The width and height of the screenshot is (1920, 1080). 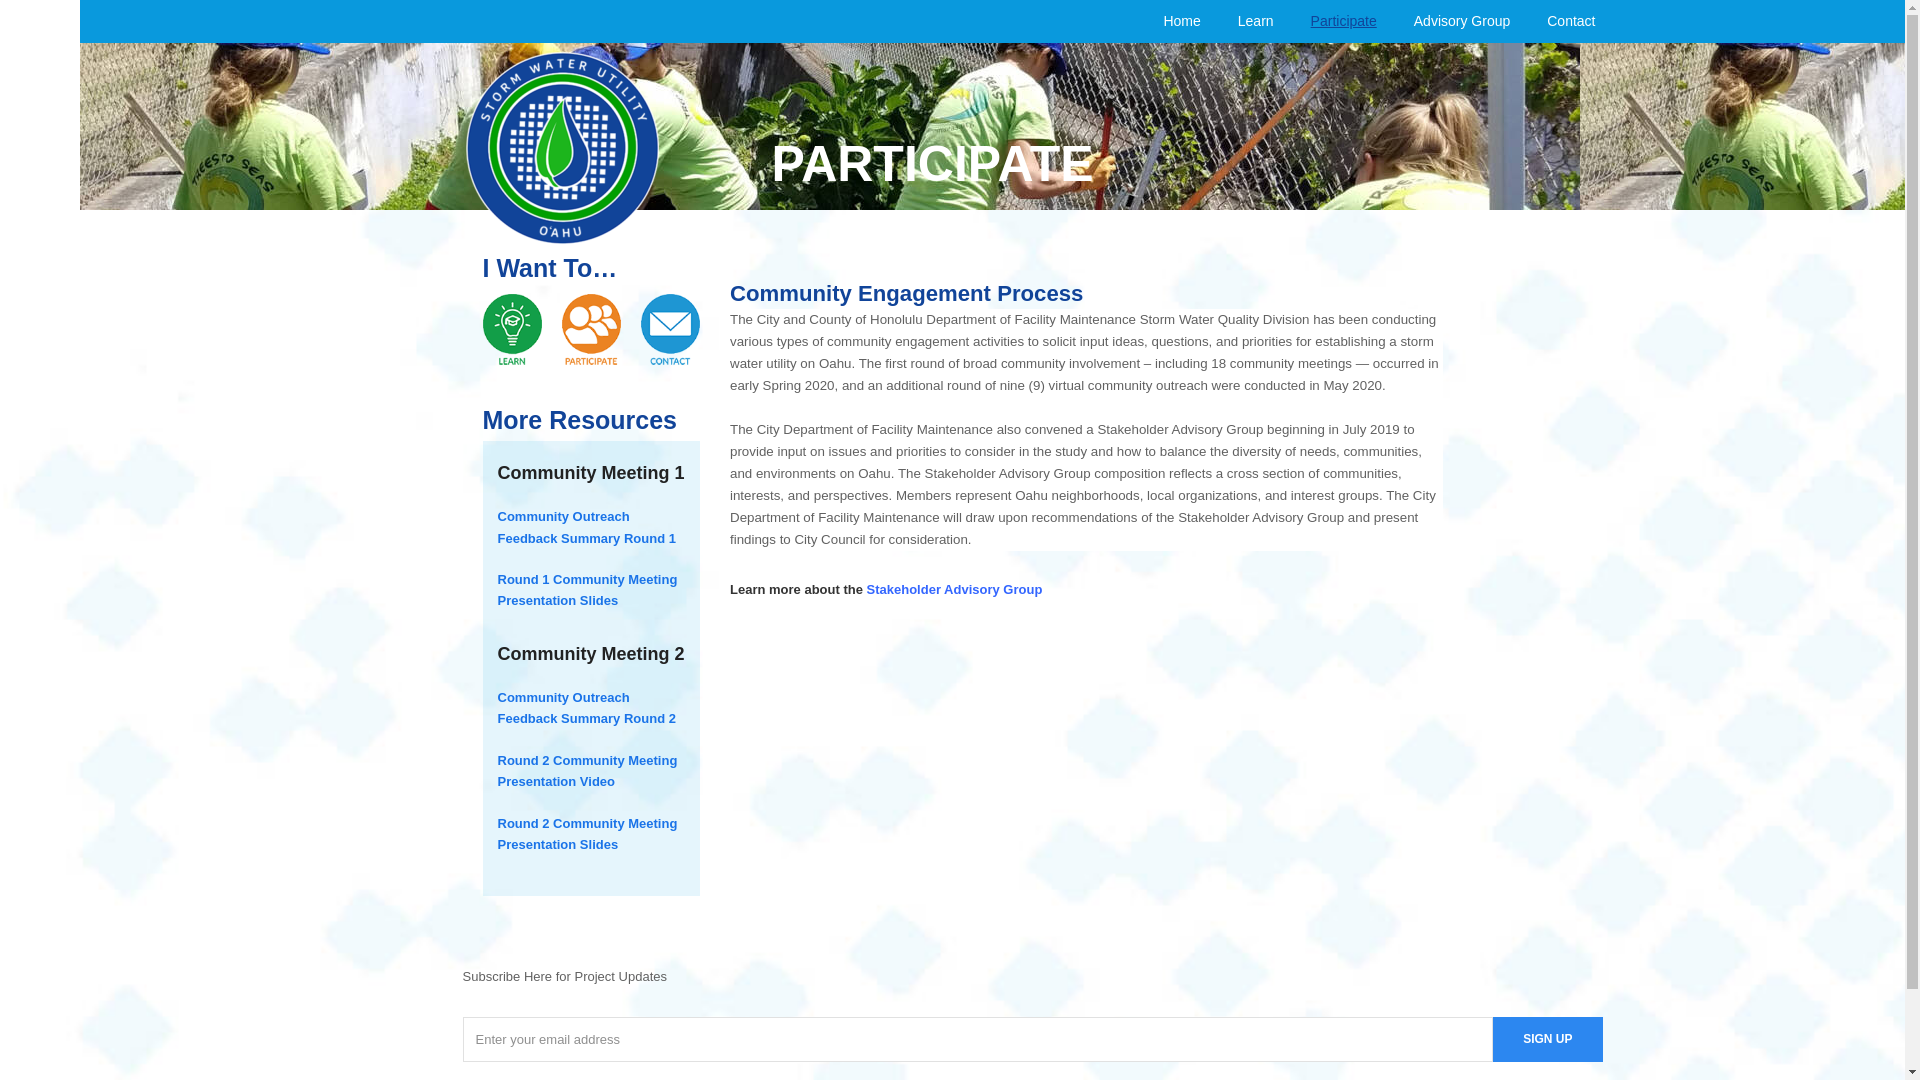 I want to click on Storm Water Utility, Oahu logo, so click(x=562, y=148).